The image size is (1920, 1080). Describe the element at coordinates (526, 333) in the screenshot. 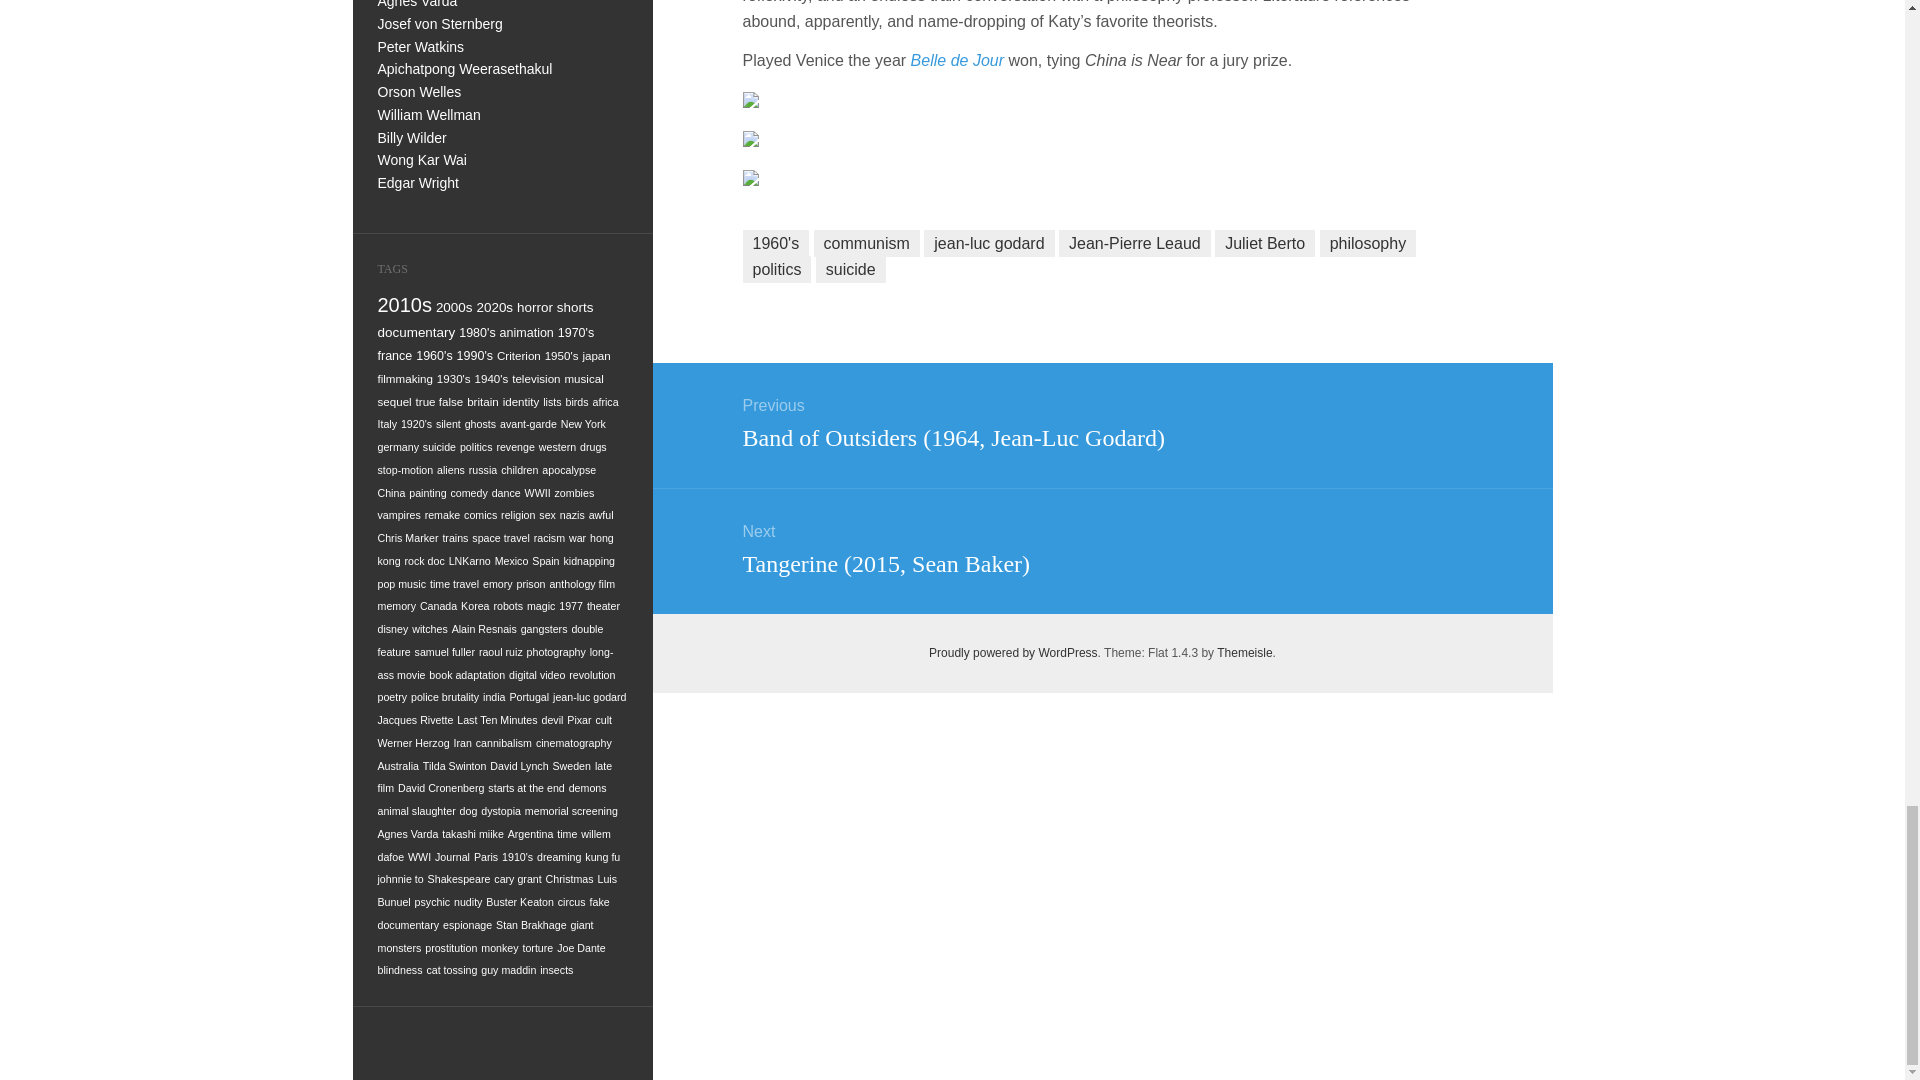

I see `277 topics` at that location.